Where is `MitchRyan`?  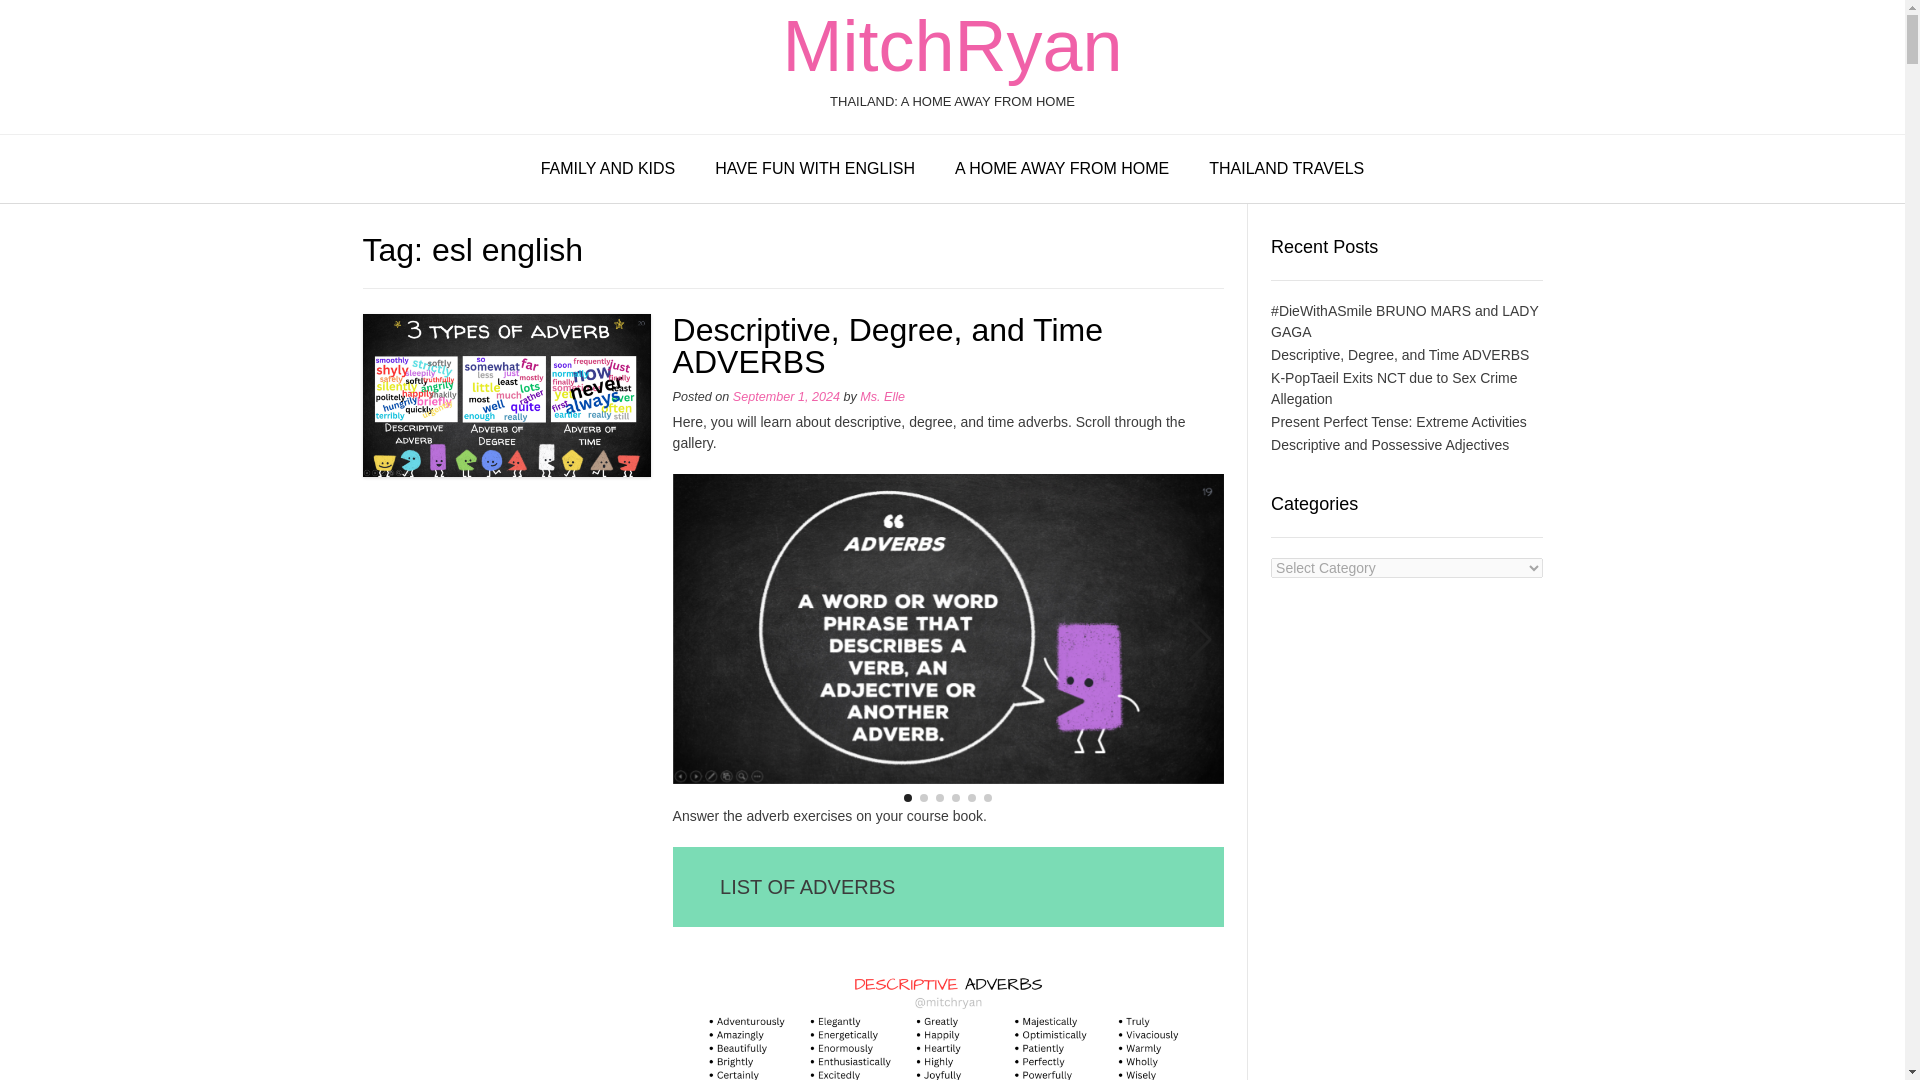
MitchRyan is located at coordinates (951, 46).